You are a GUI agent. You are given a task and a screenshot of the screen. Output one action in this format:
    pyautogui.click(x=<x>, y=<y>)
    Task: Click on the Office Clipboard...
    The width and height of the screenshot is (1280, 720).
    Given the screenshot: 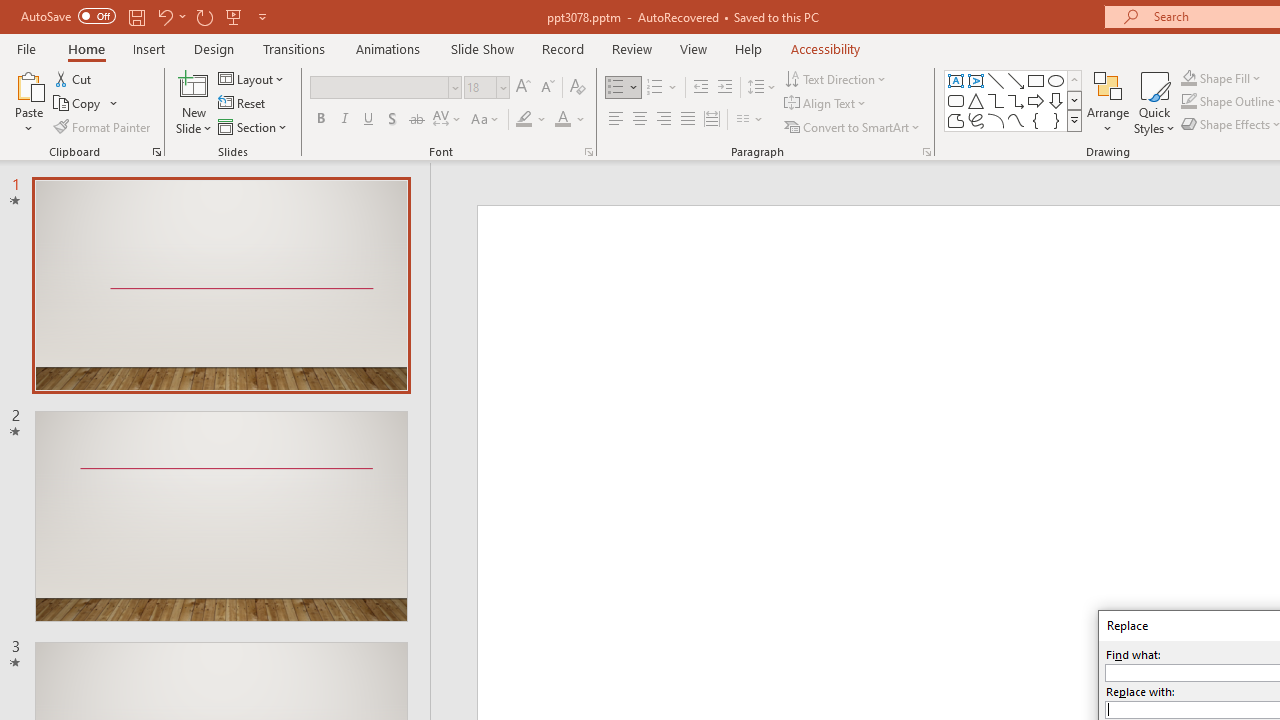 What is the action you would take?
    pyautogui.click(x=156, y=152)
    